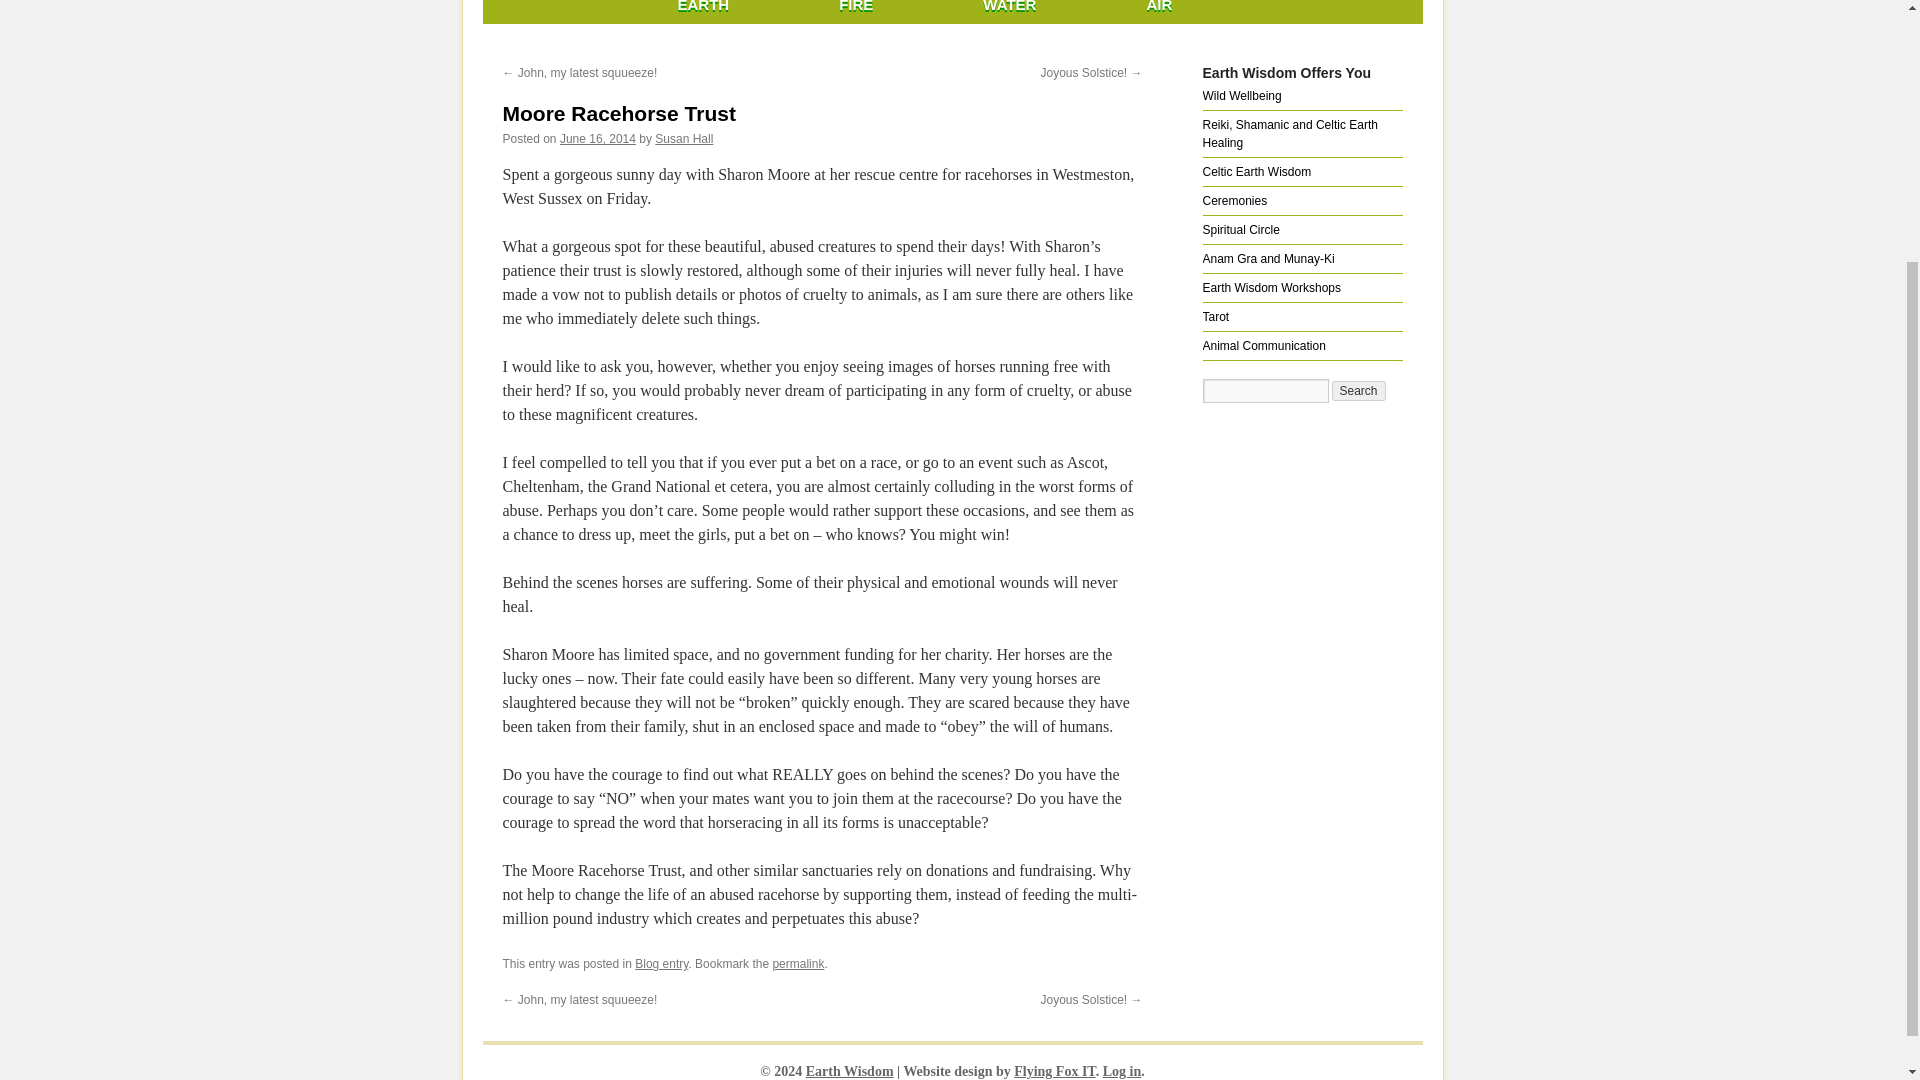  What do you see at coordinates (598, 138) in the screenshot?
I see `12:33 pm` at bounding box center [598, 138].